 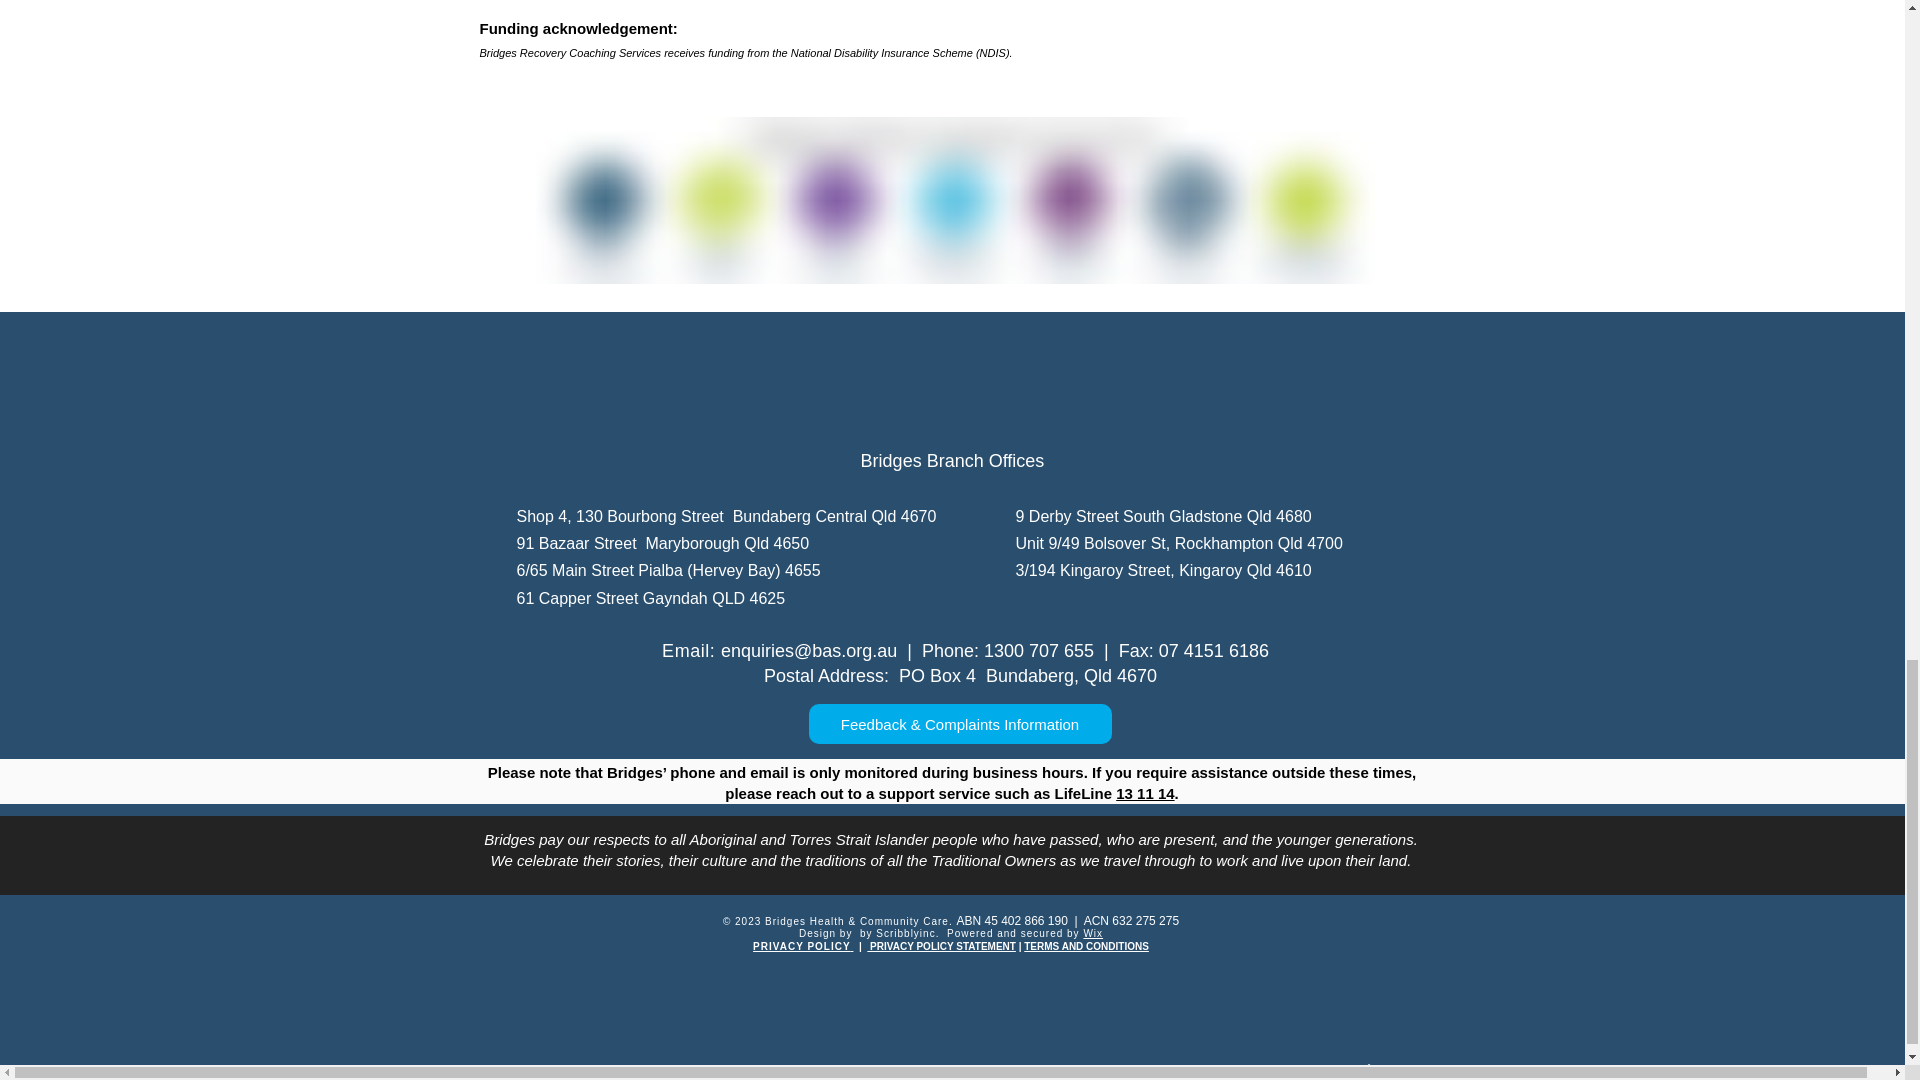 I want to click on TERMS AND CONDITIONS, so click(x=1086, y=946).